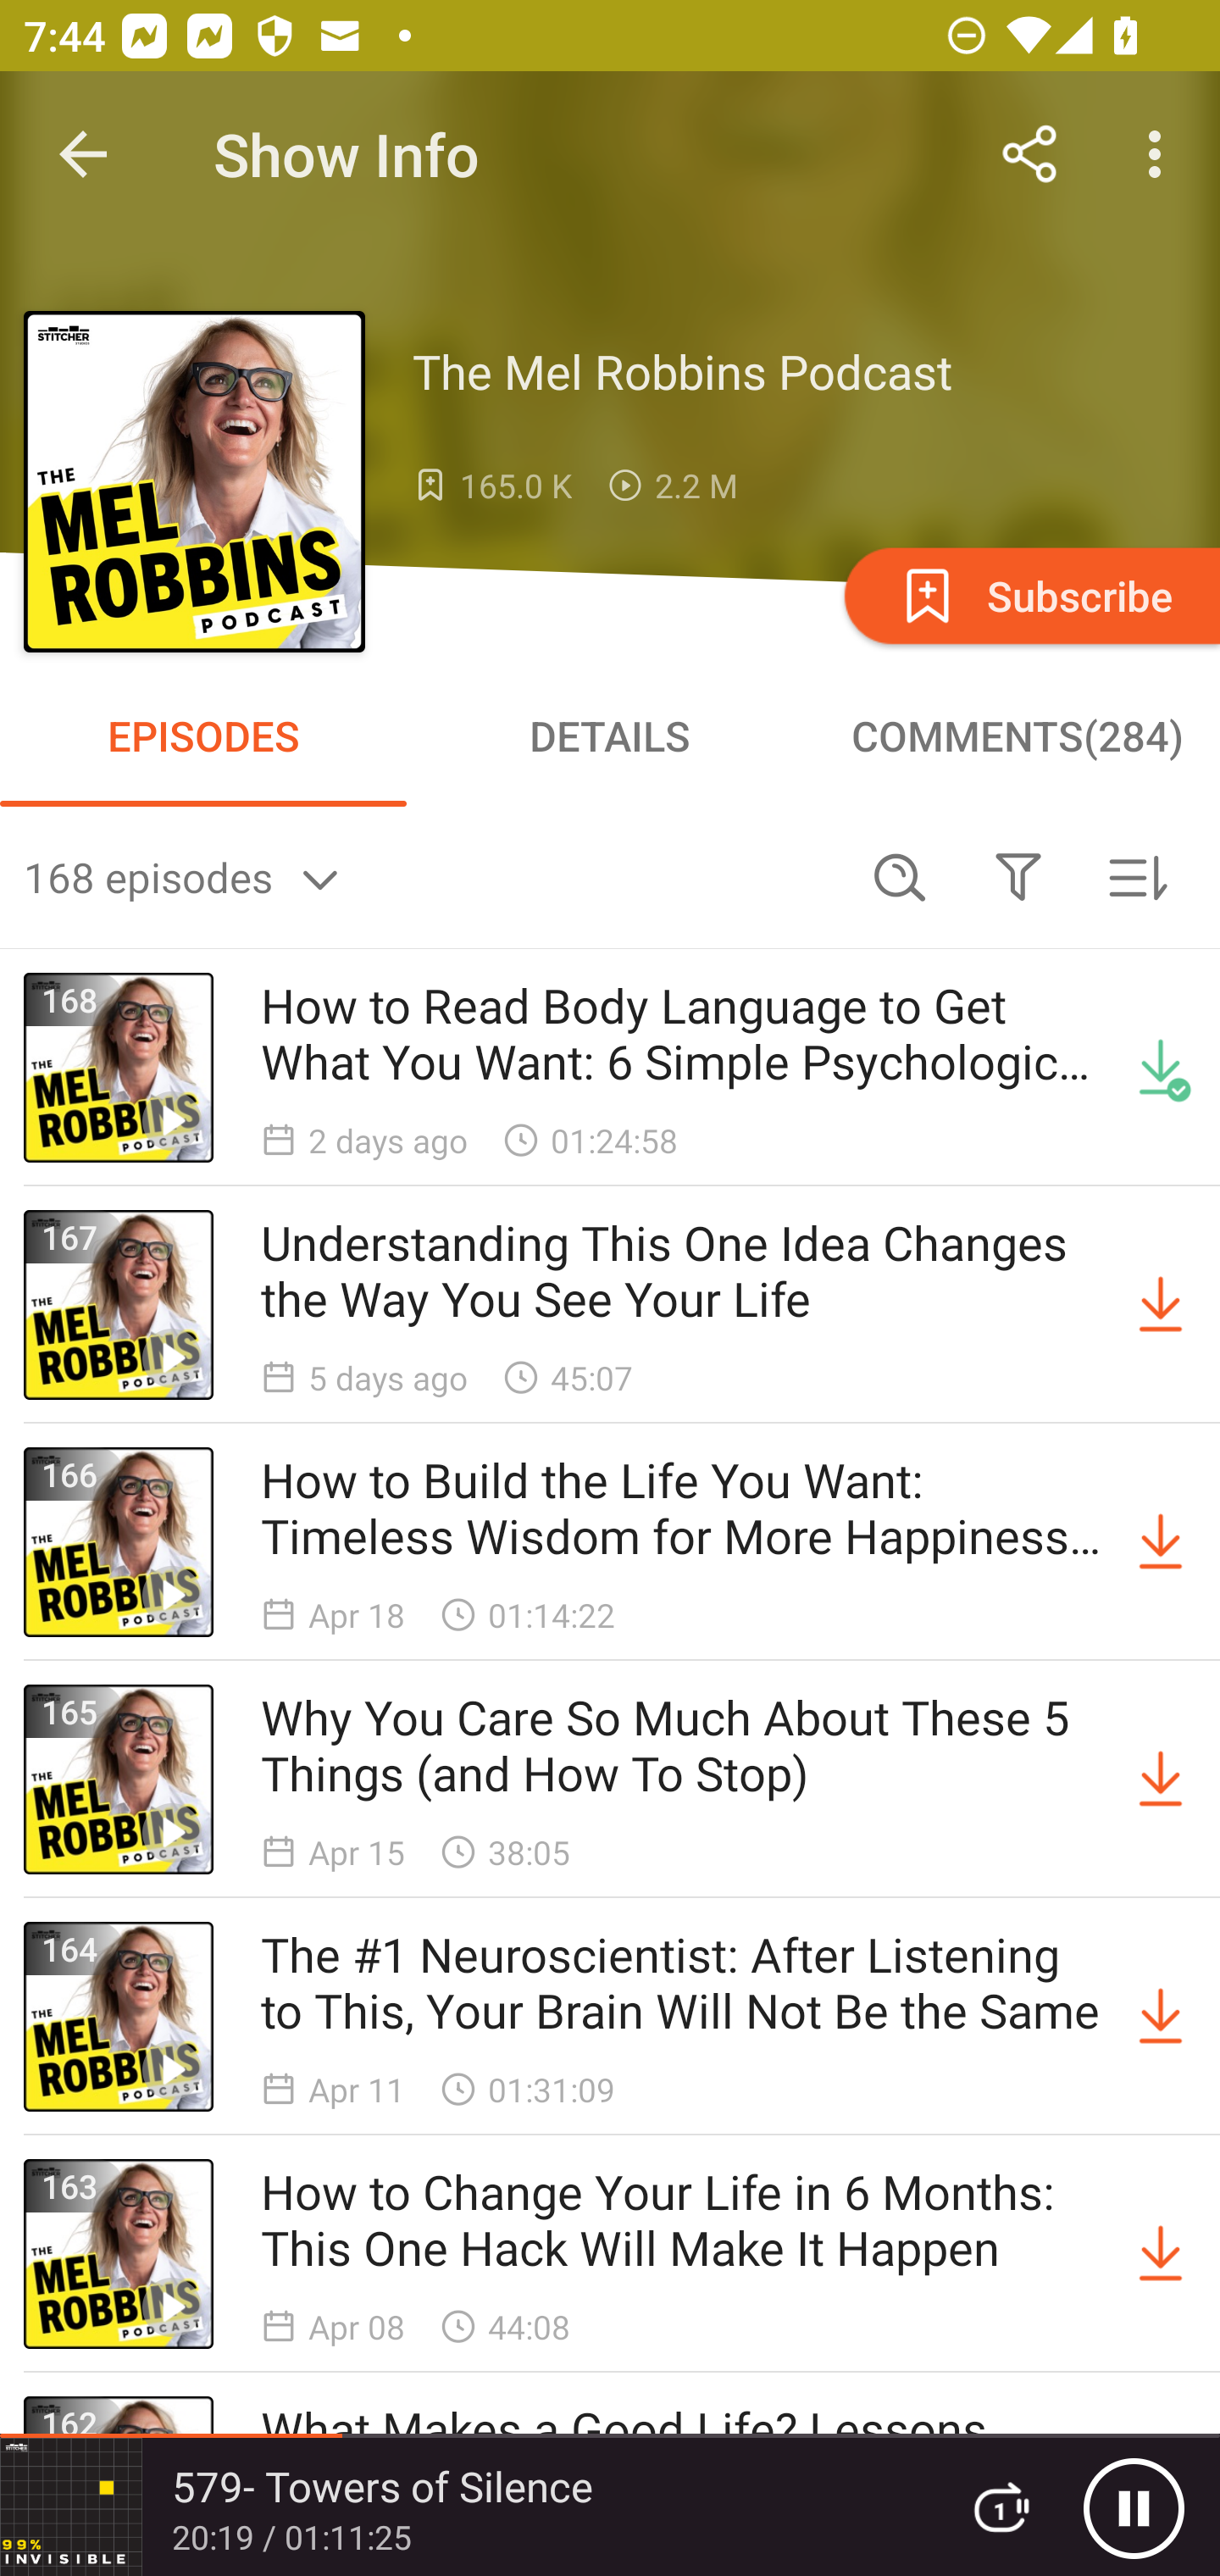 Image resolution: width=1220 pixels, height=2576 pixels. I want to click on More options, so click(1161, 154).